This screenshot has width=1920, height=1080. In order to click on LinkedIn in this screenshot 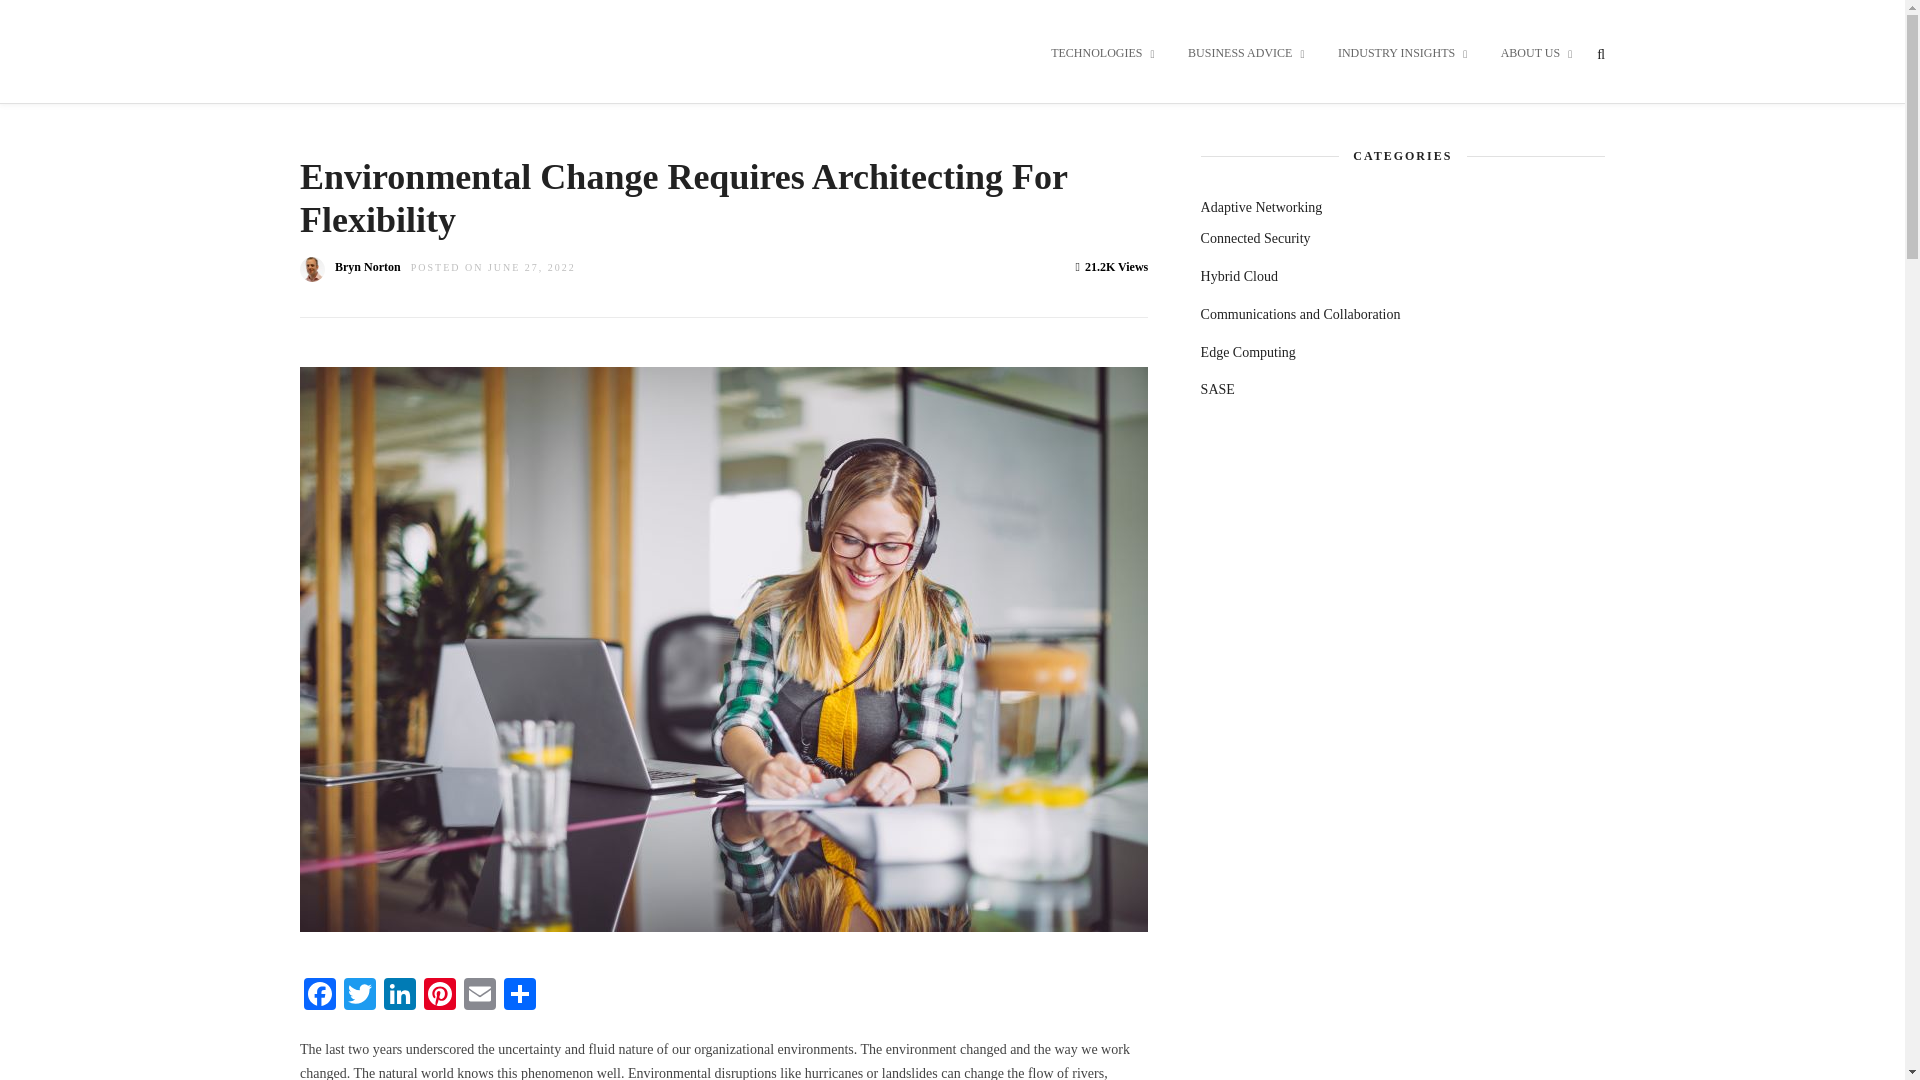, I will do `click(400, 996)`.